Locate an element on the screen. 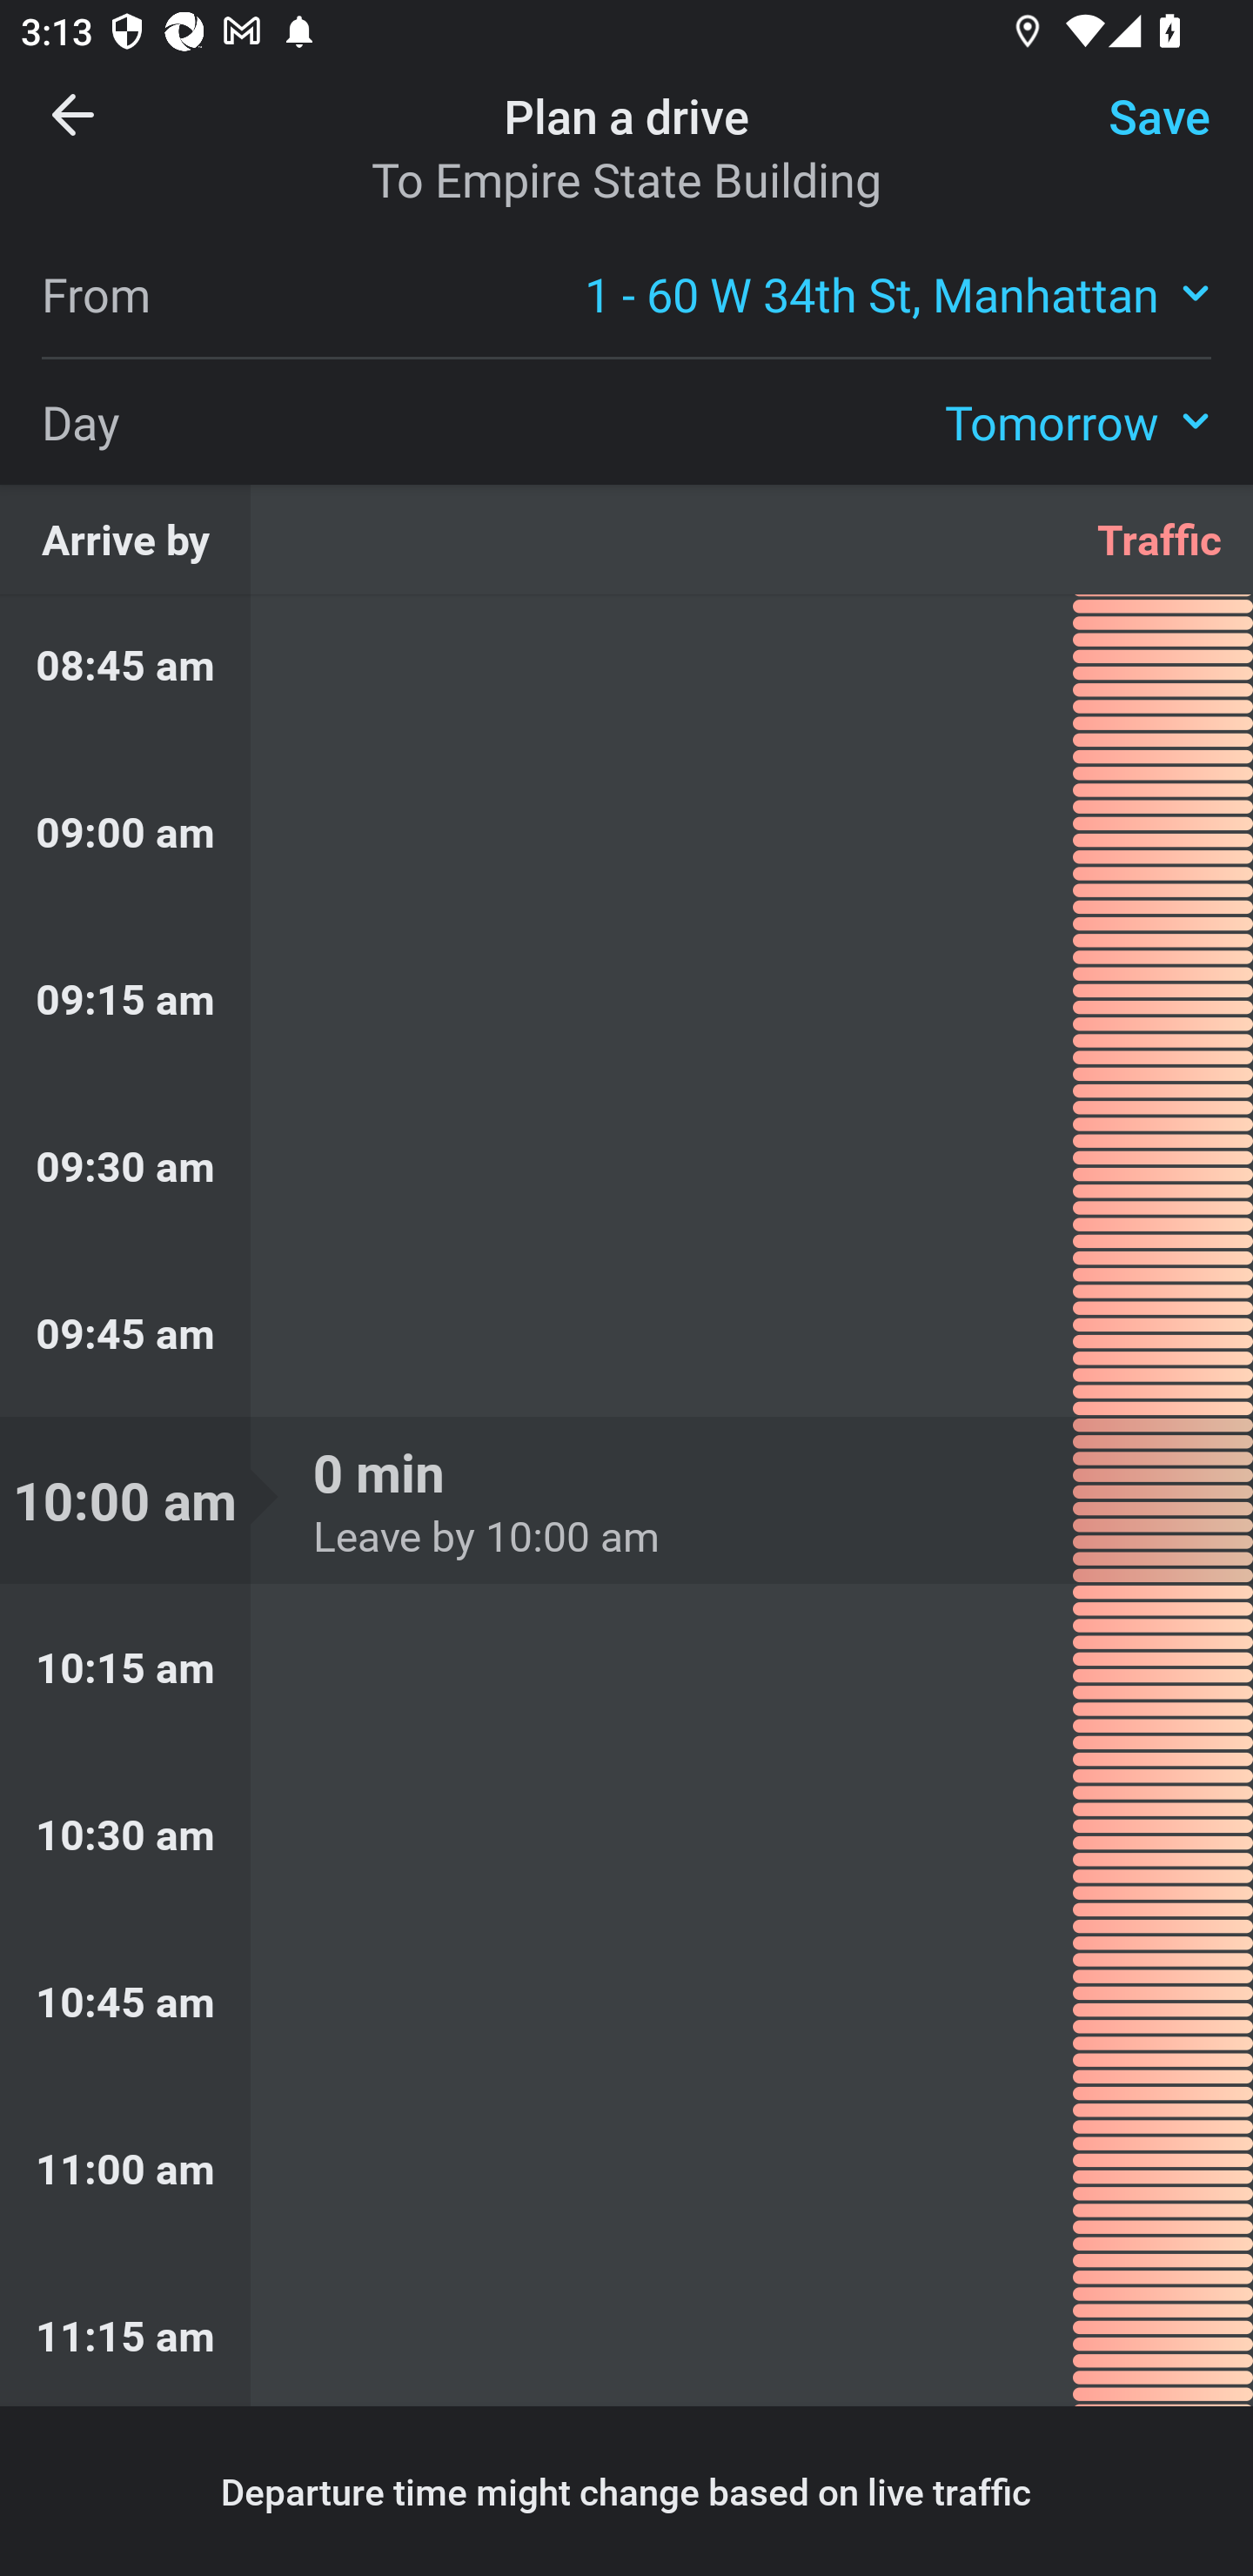  Tomorrow is located at coordinates (1077, 420).